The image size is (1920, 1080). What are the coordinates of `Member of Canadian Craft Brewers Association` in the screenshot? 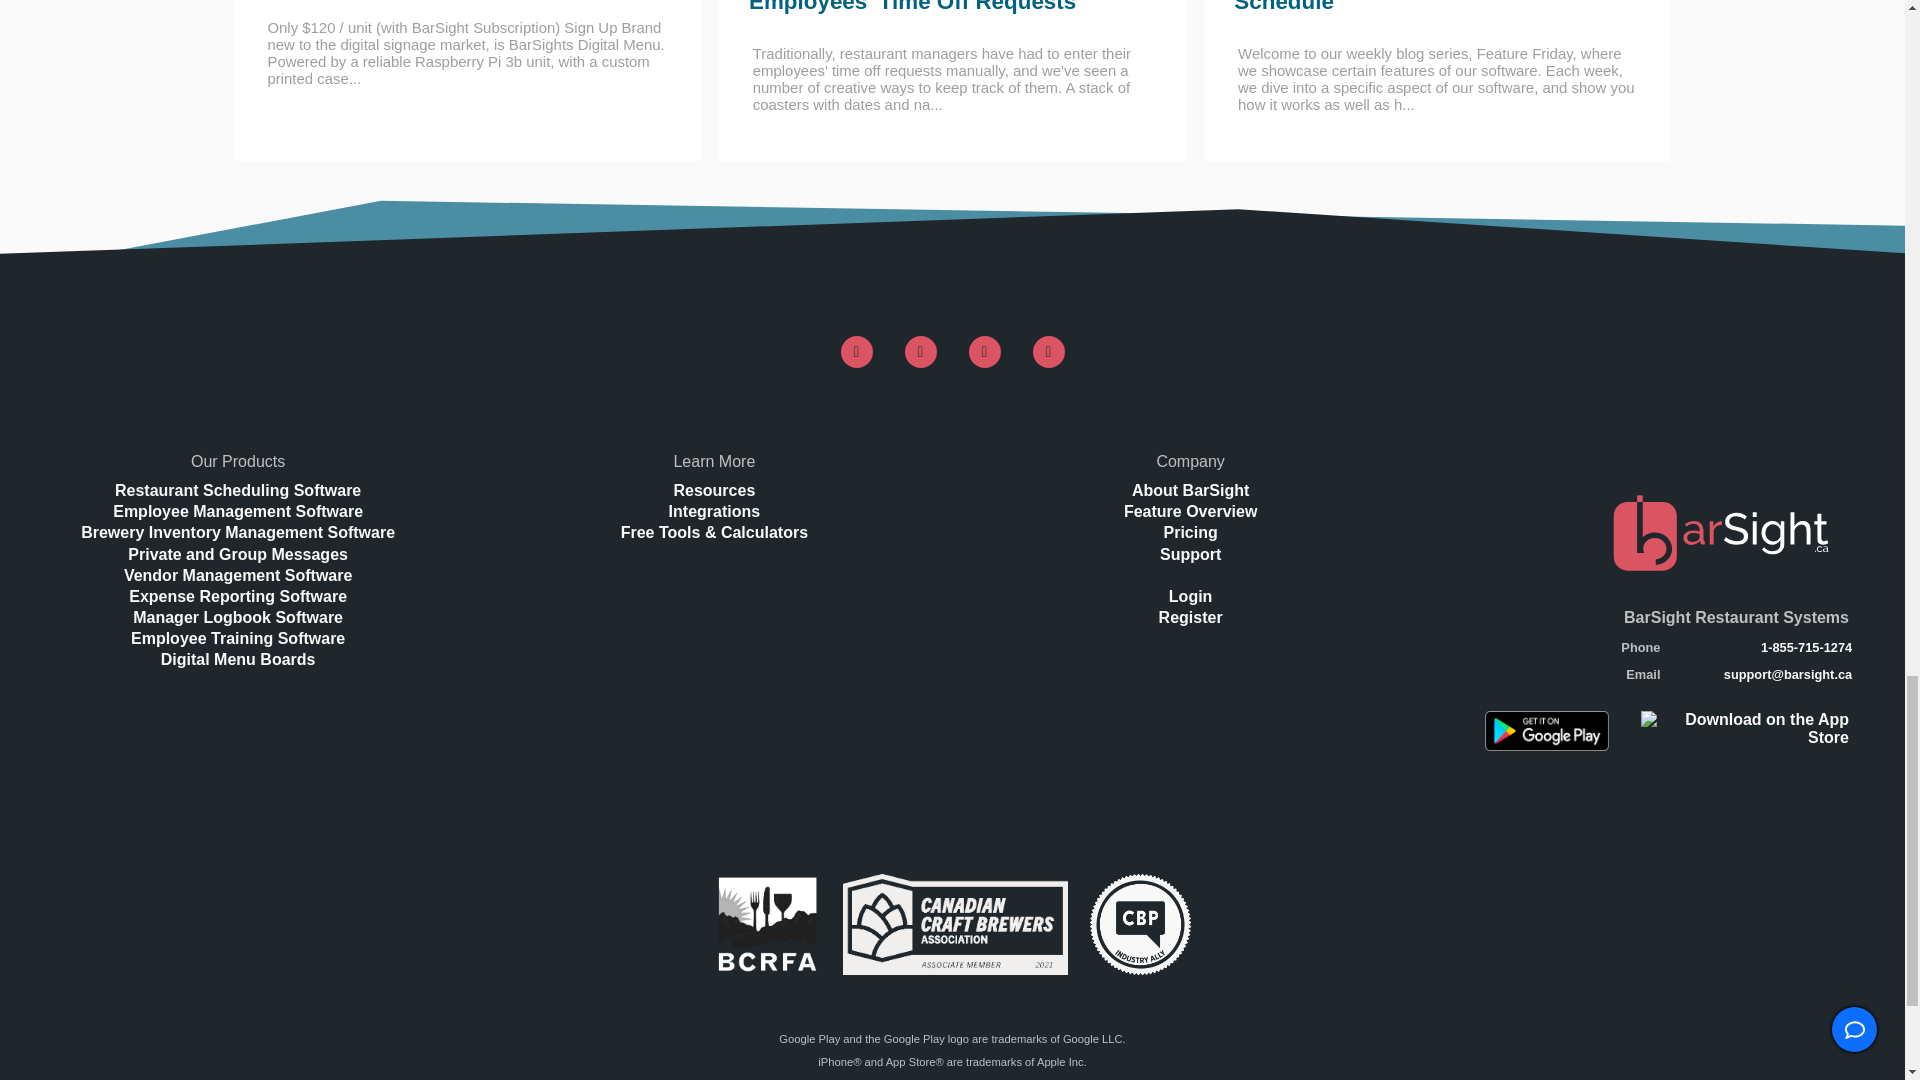 It's located at (954, 924).